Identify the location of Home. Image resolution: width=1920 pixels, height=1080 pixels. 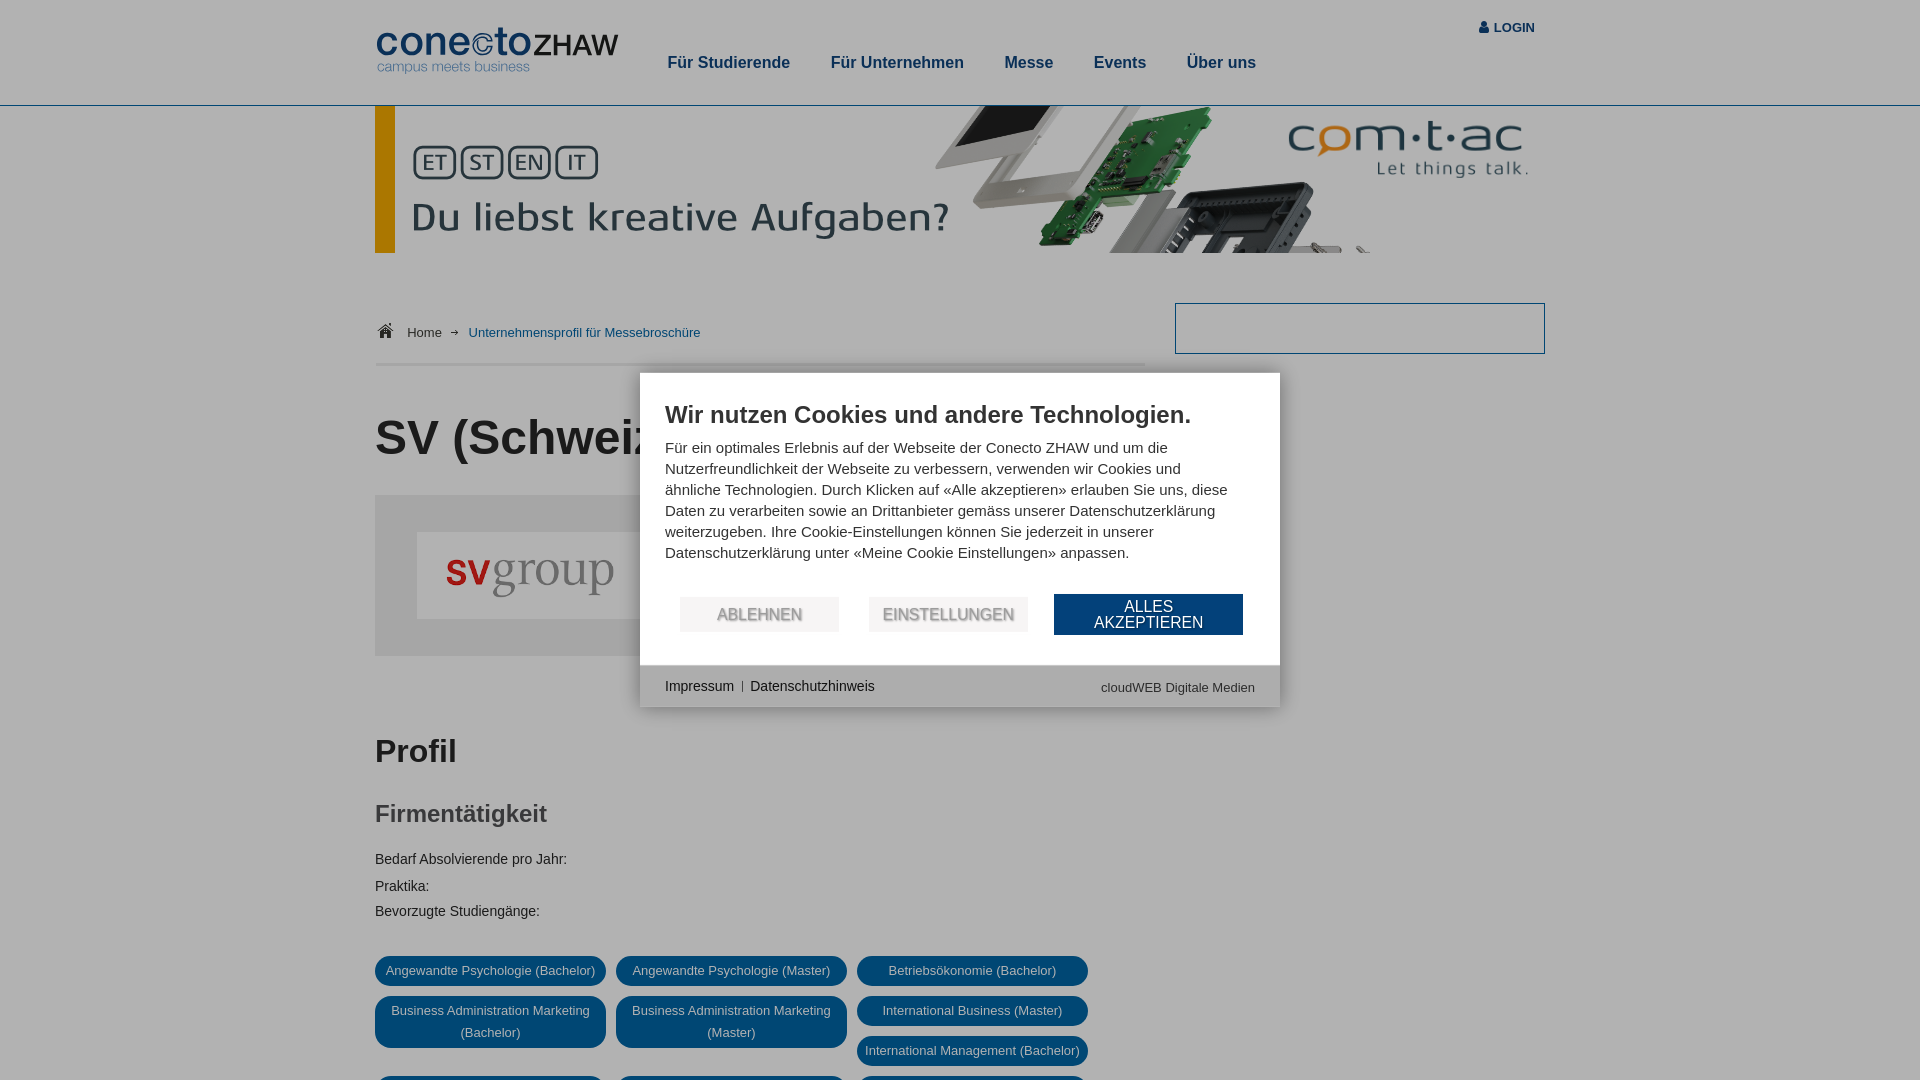
(432, 332).